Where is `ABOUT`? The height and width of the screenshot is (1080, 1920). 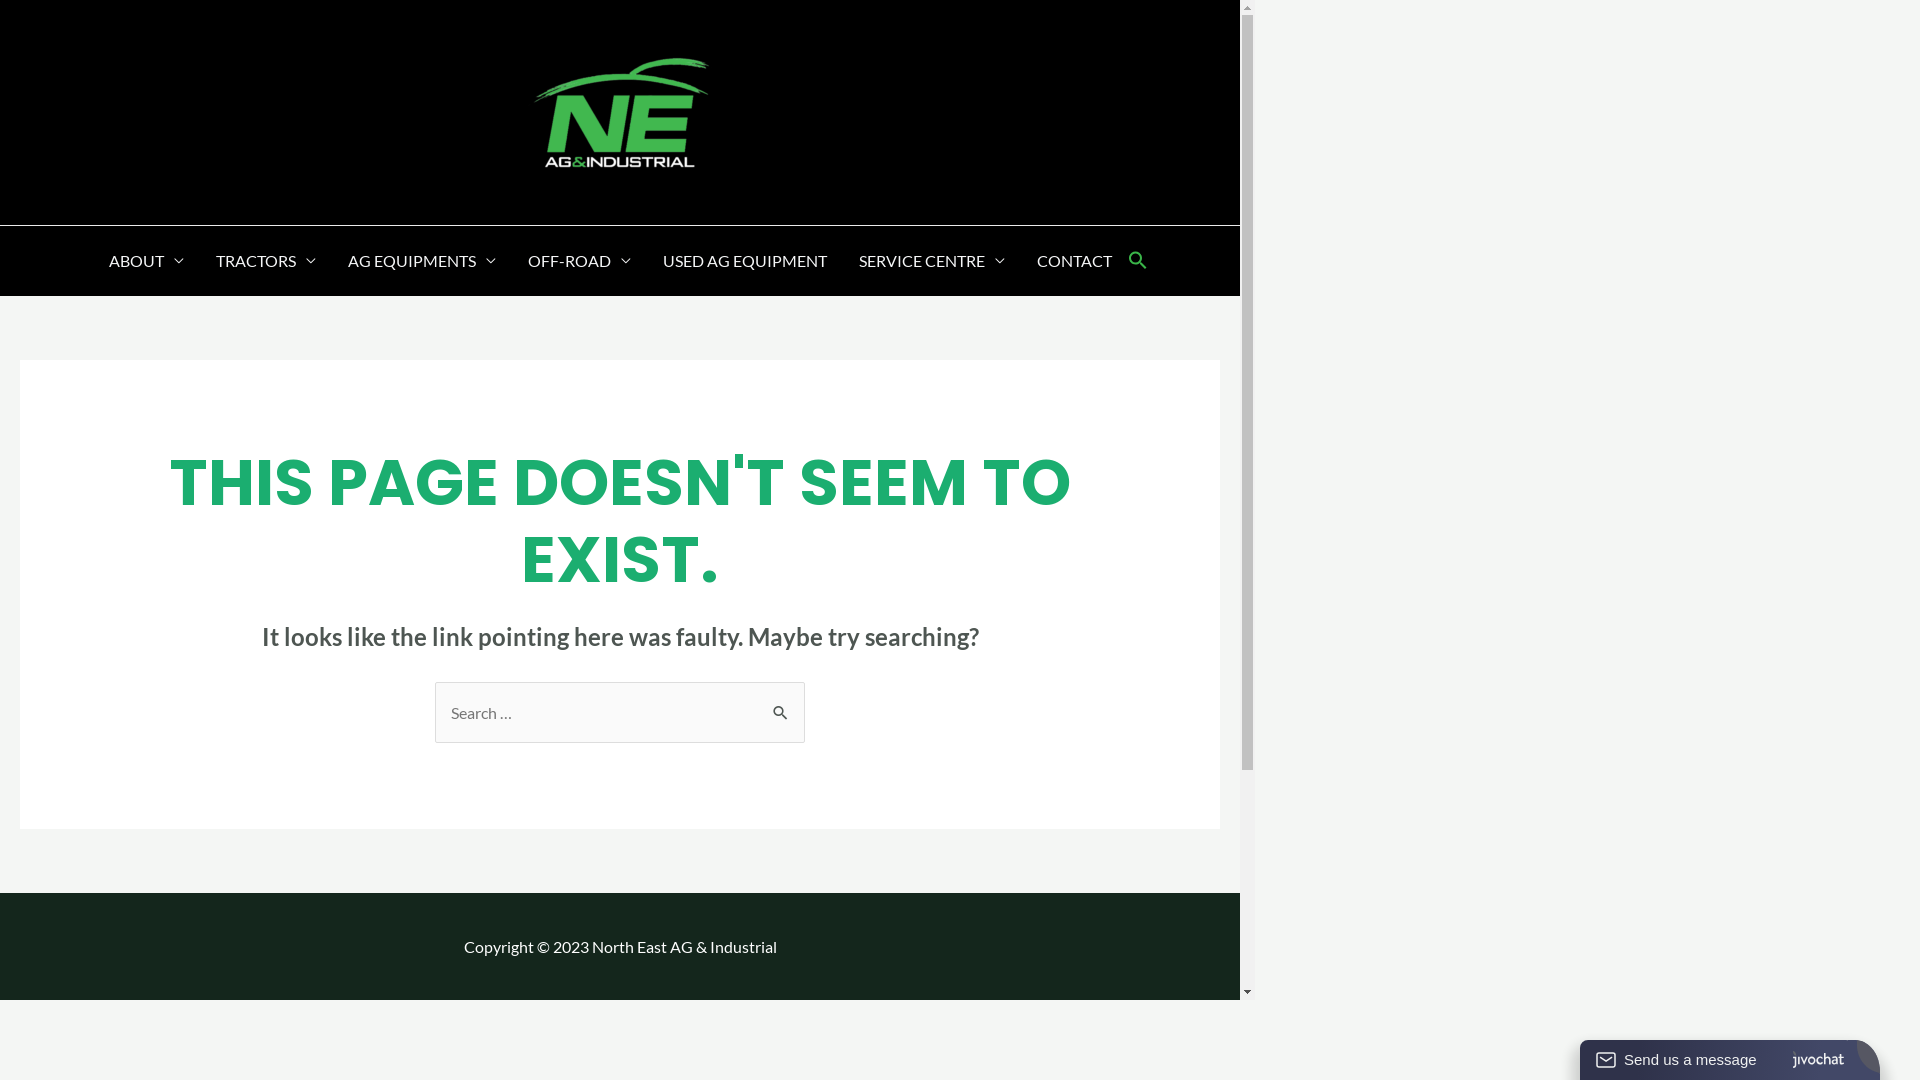
ABOUT is located at coordinates (146, 261).